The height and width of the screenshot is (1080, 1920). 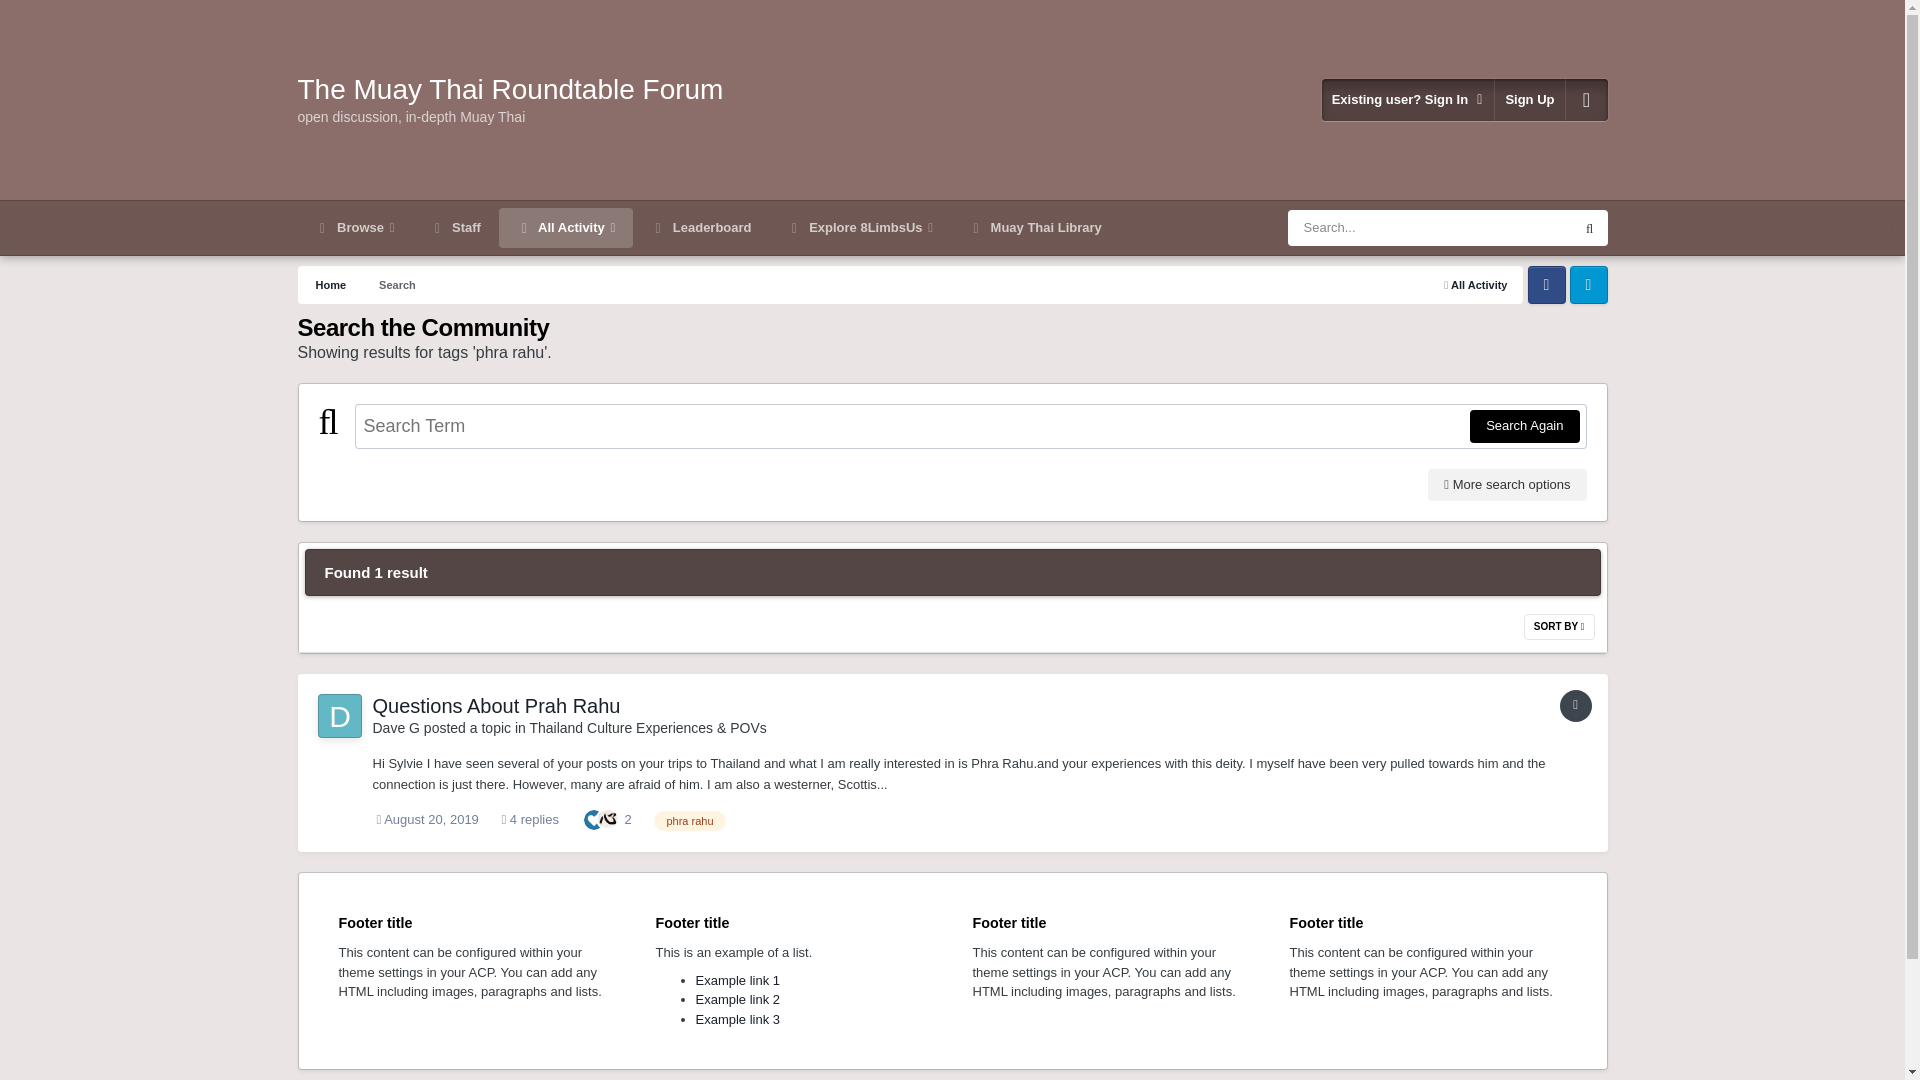 I want to click on Home, so click(x=330, y=284).